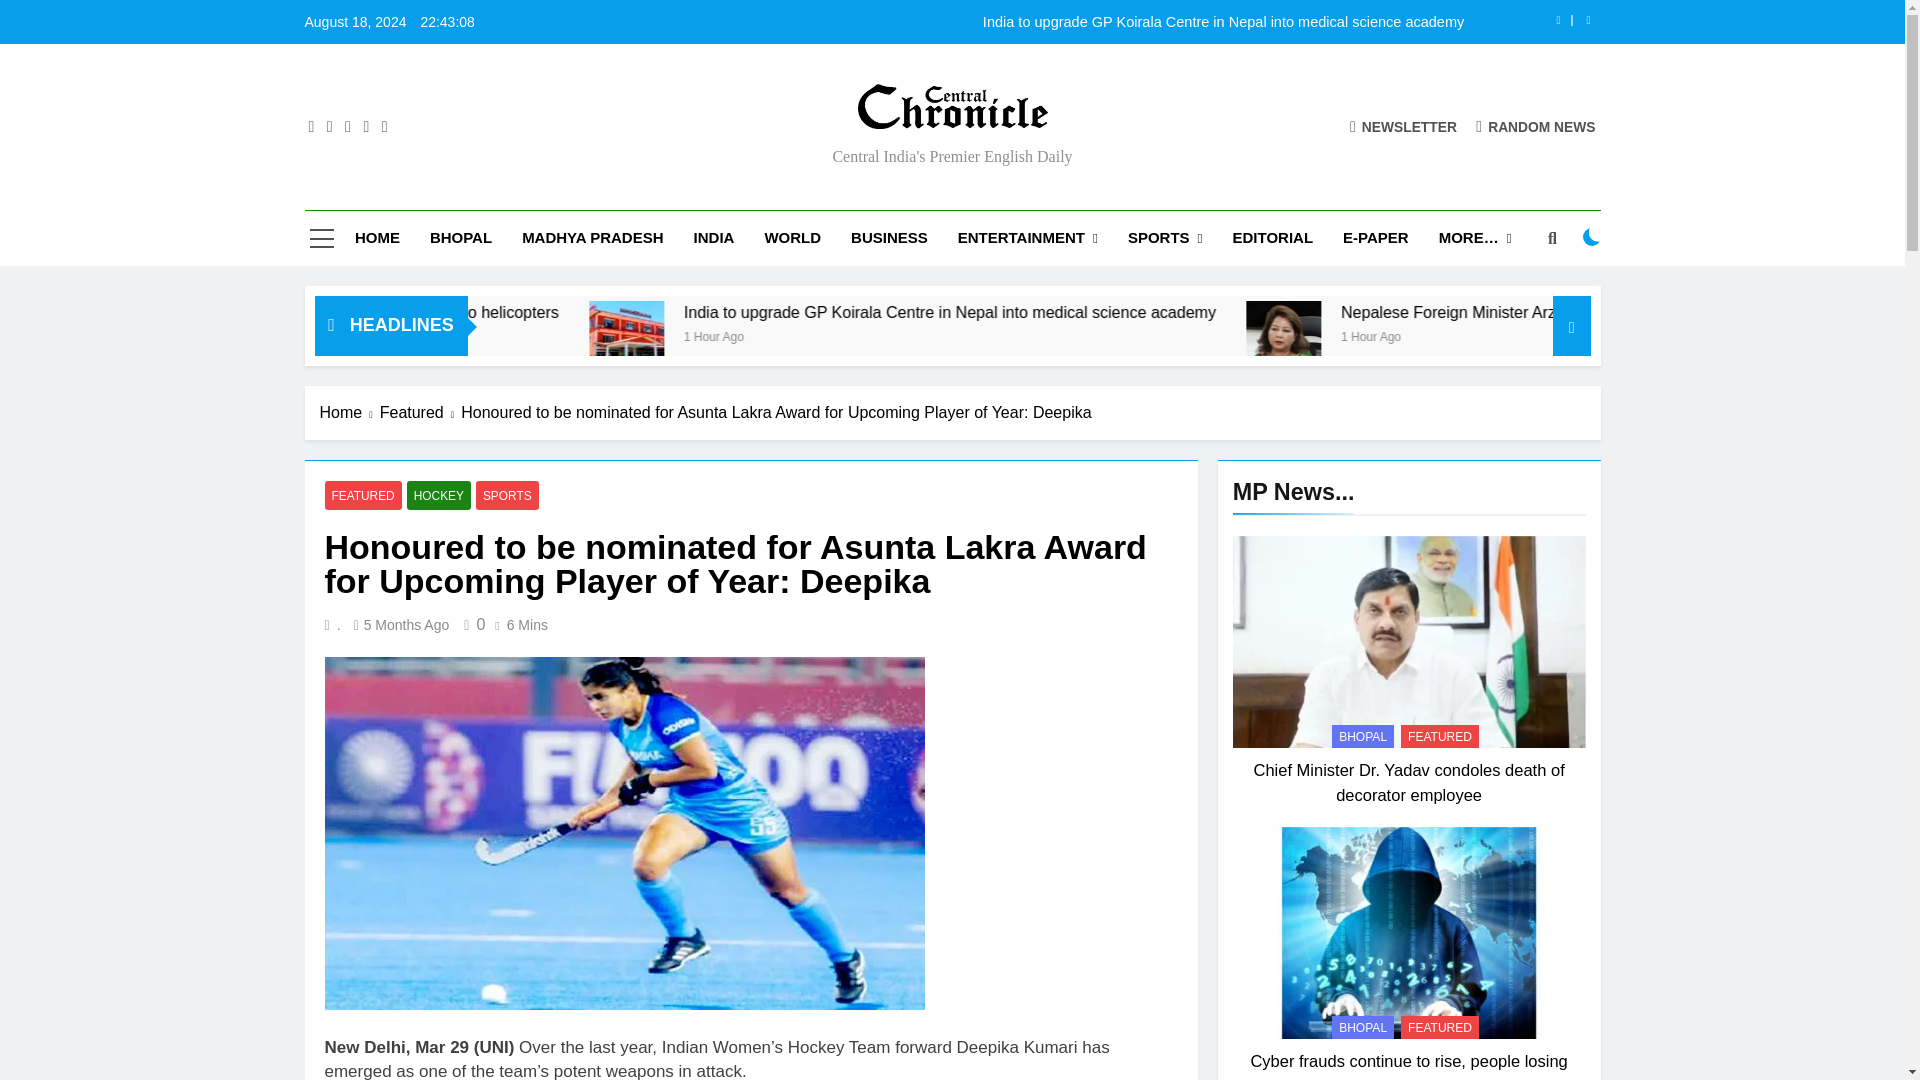 This screenshot has height=1080, width=1920. What do you see at coordinates (1536, 126) in the screenshot?
I see `RANDOM NEWS` at bounding box center [1536, 126].